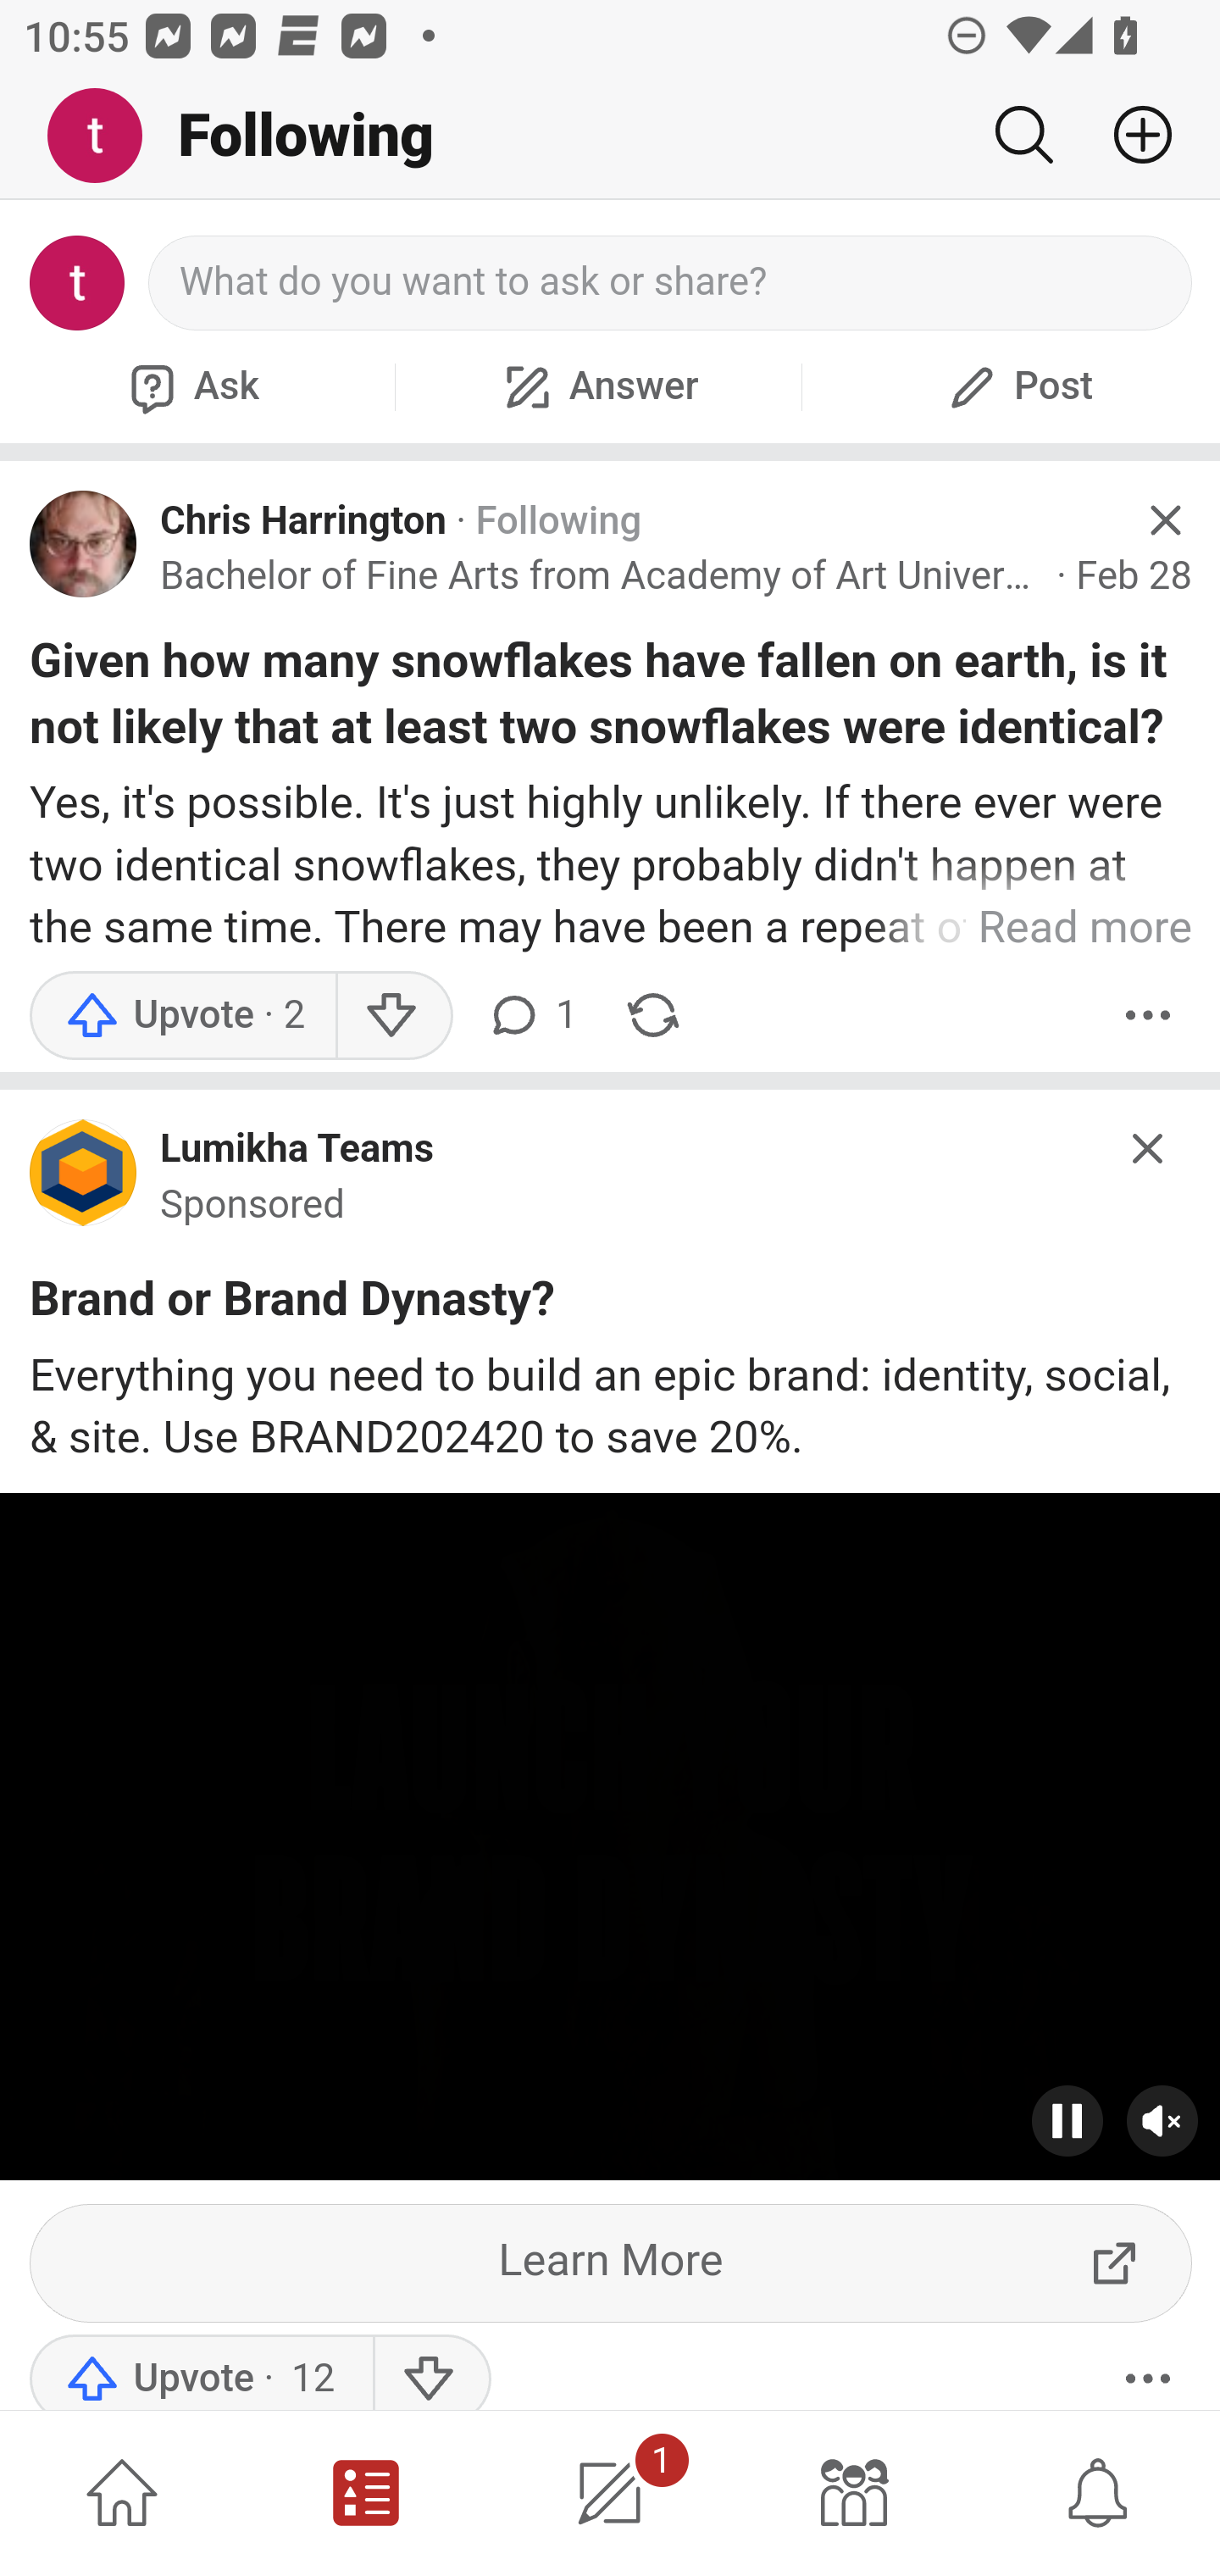  Describe the element at coordinates (430, 2373) in the screenshot. I see `Downvote` at that location.